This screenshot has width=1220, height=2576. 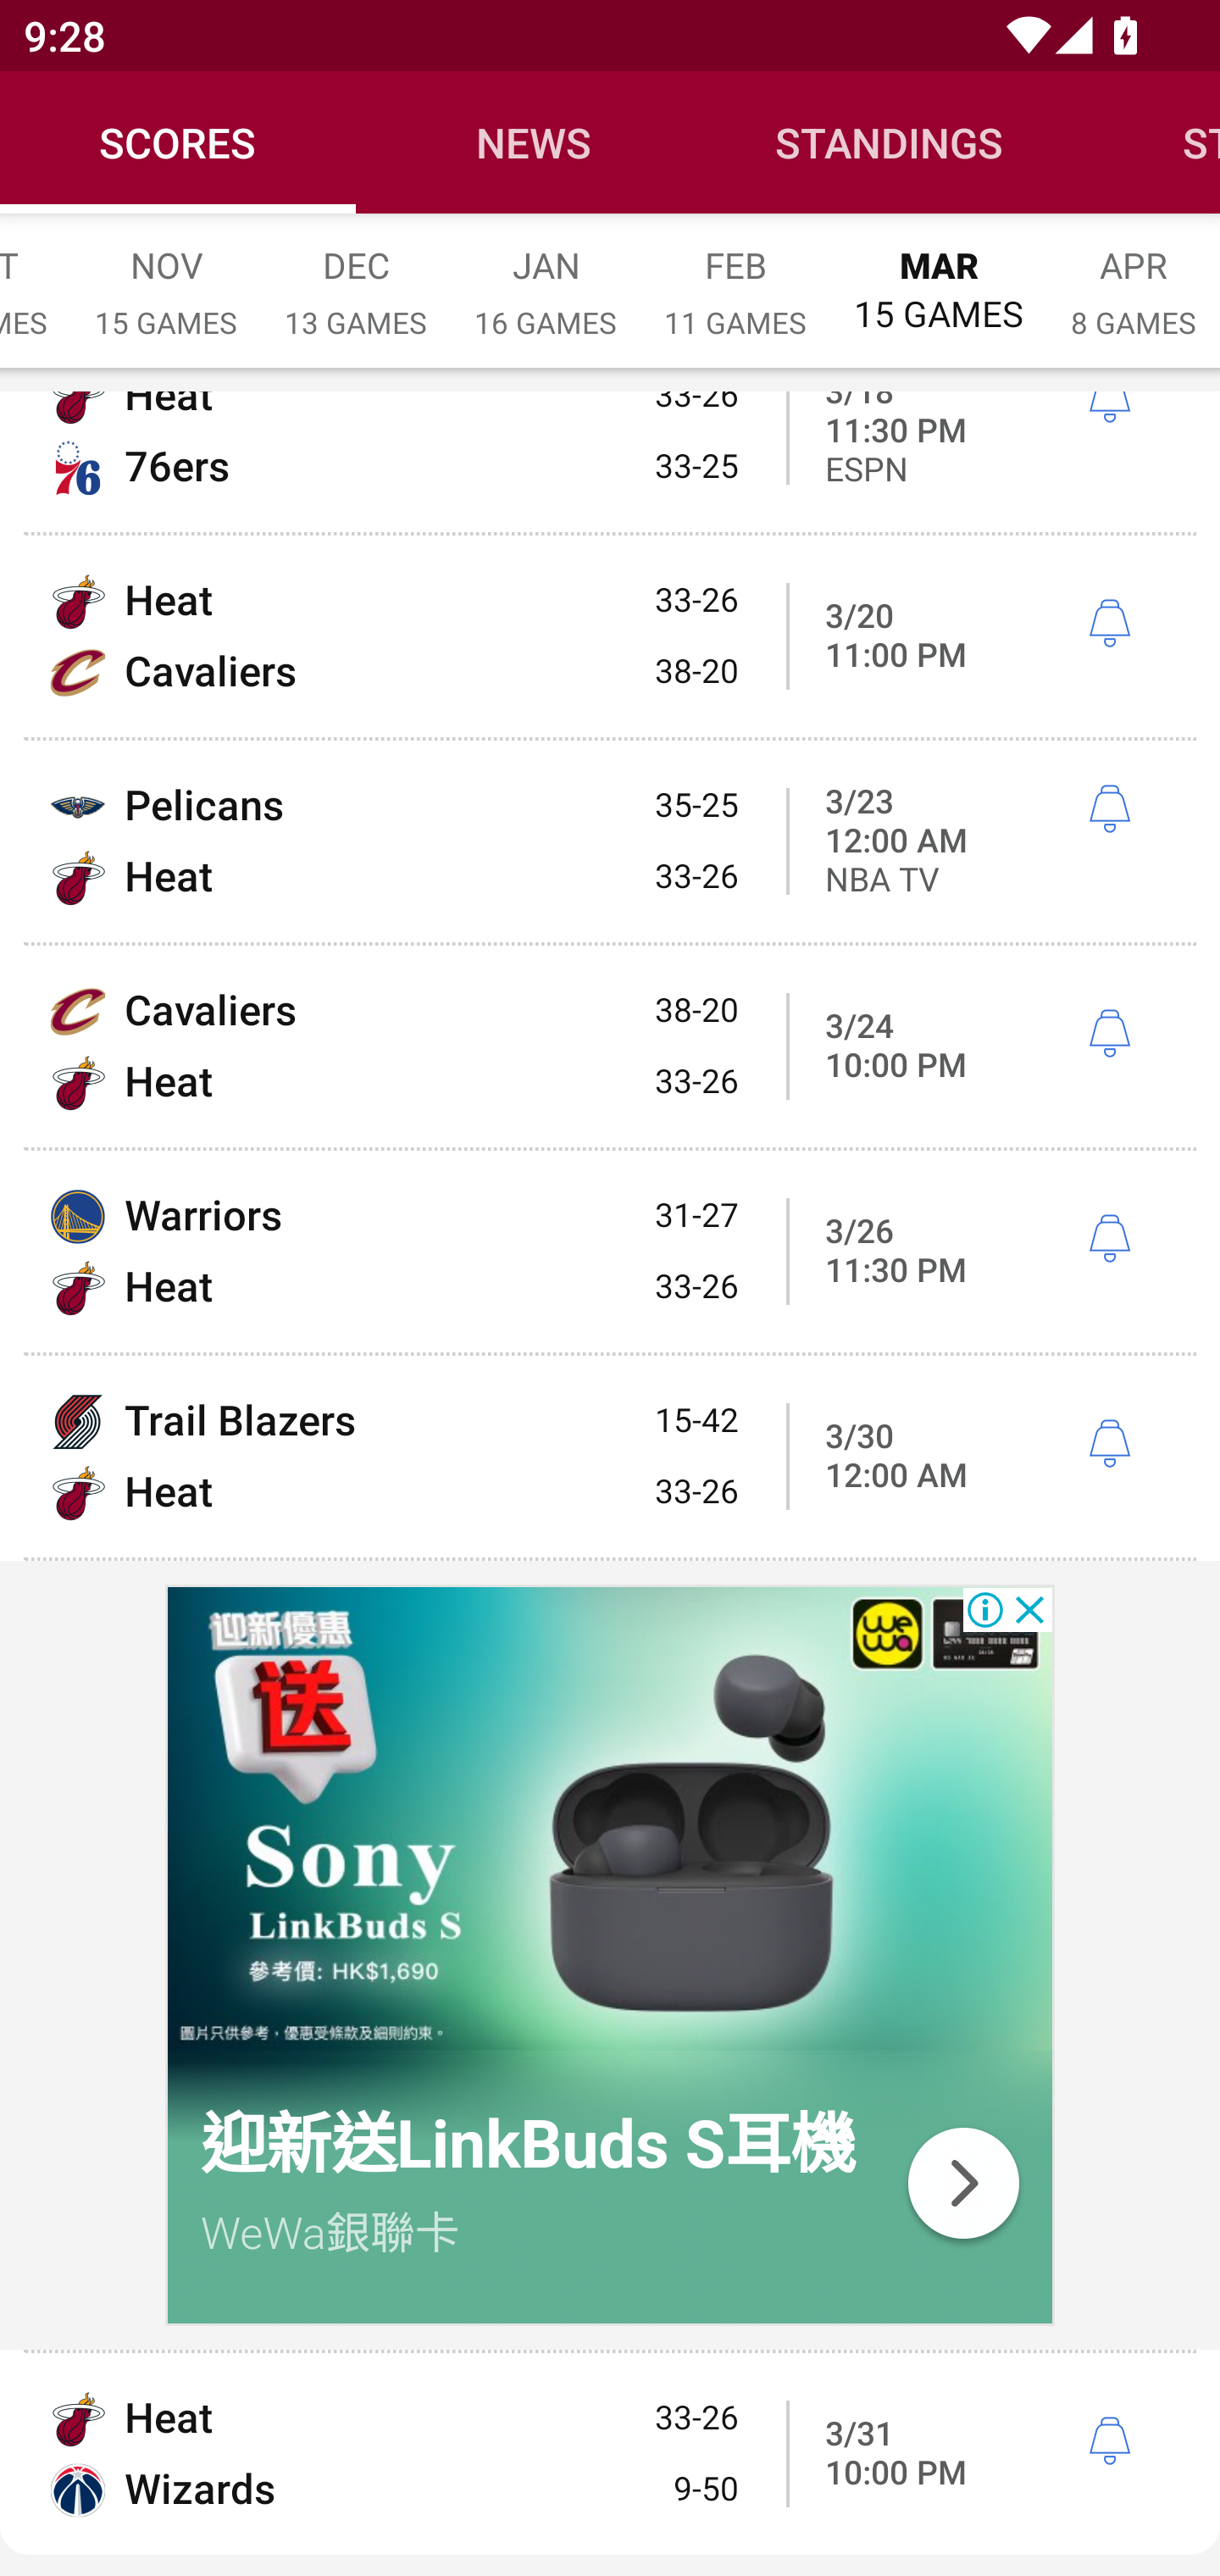 I want to click on Trail Blazers 15-42 Heat 33-26 3/30 12:00 AM í, so click(x=610, y=1457).